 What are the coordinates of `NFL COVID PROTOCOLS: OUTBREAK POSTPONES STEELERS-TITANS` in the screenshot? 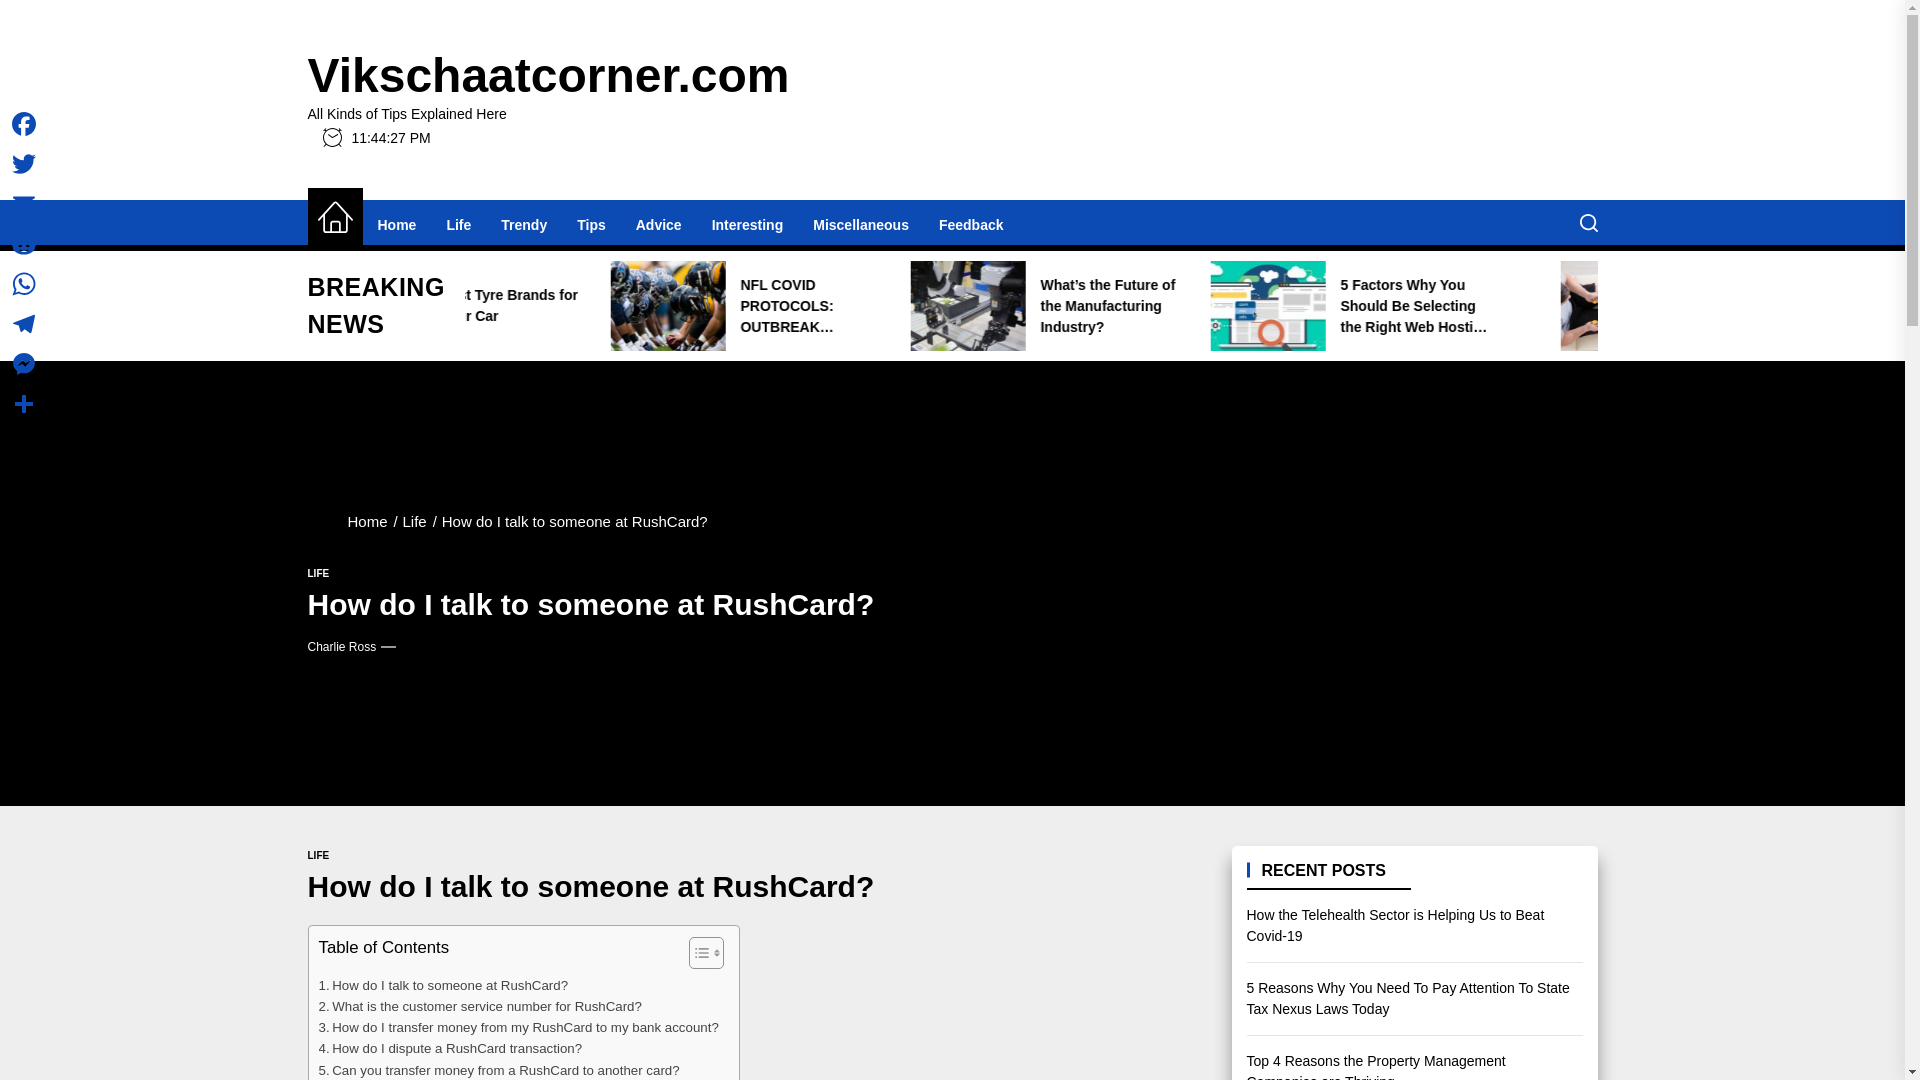 It's located at (1082, 306).